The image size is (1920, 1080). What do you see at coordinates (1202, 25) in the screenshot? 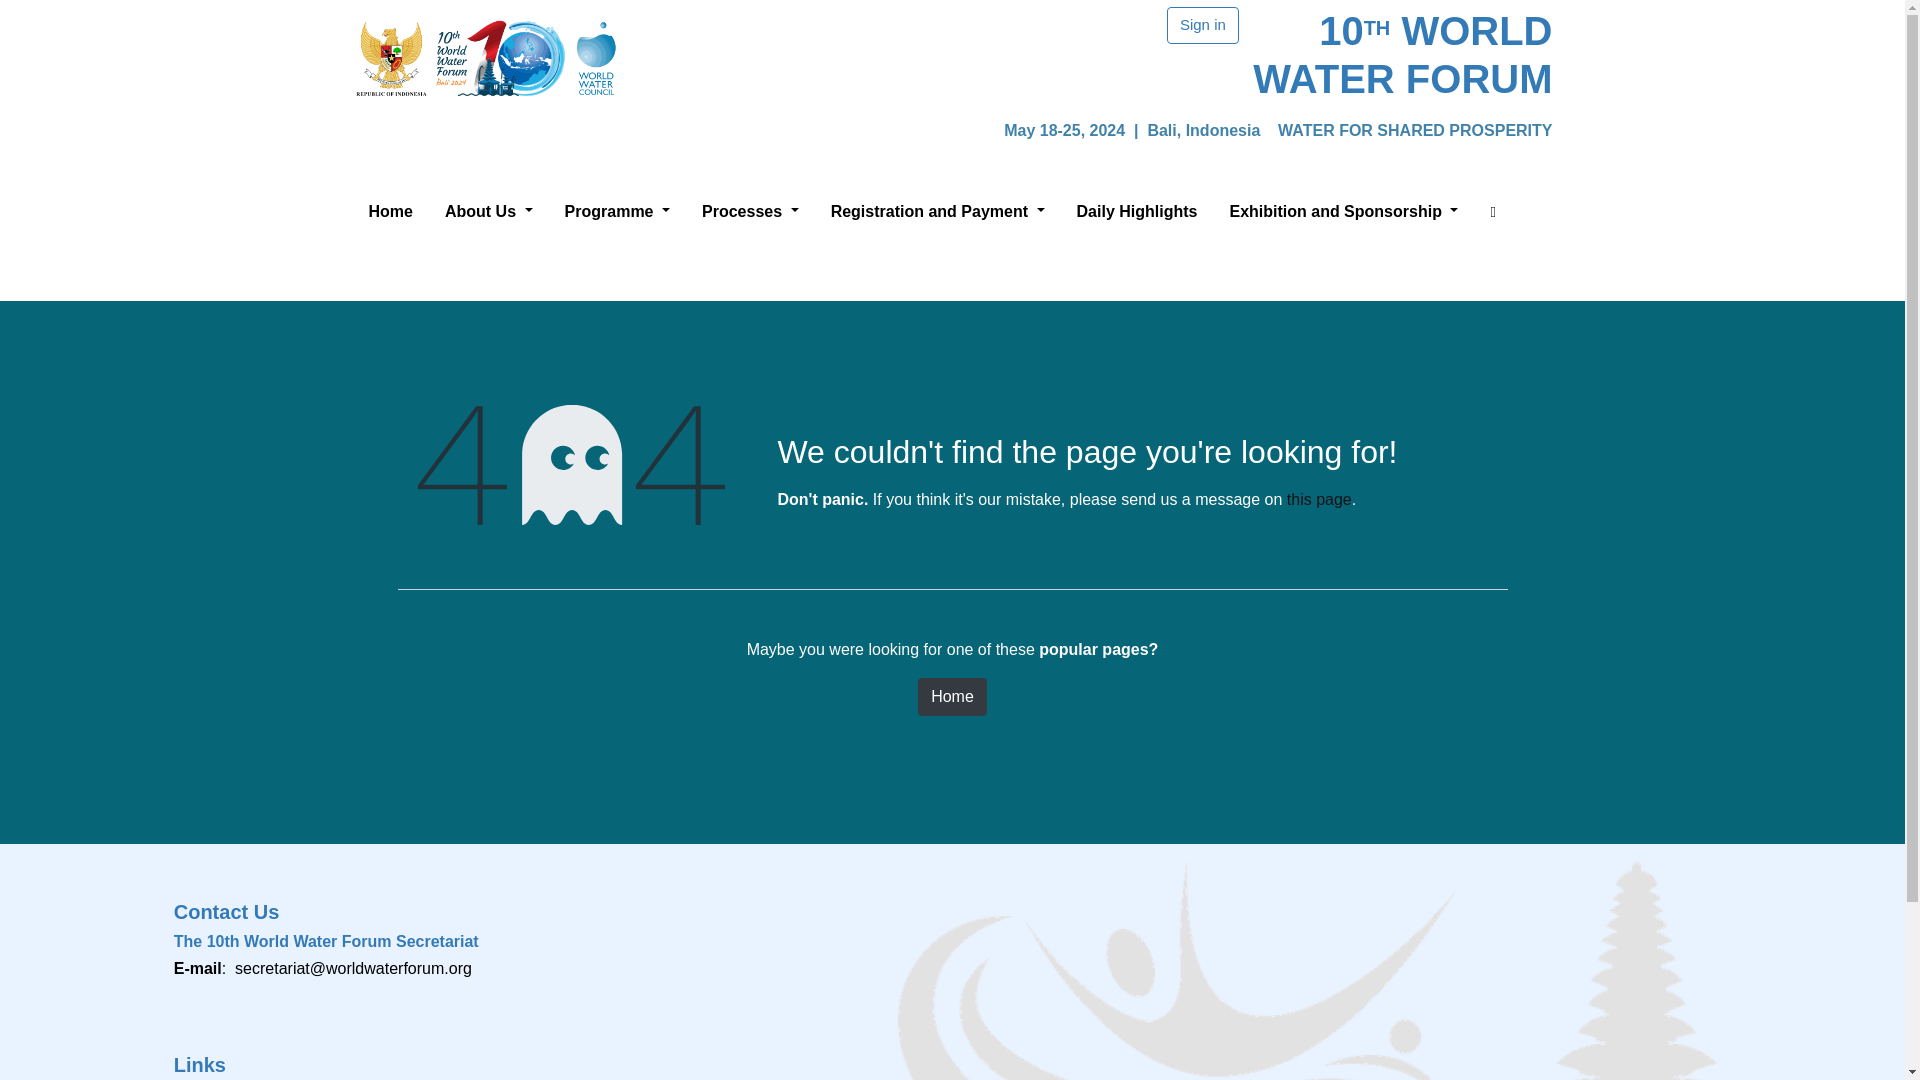
I see `Sign in` at bounding box center [1202, 25].